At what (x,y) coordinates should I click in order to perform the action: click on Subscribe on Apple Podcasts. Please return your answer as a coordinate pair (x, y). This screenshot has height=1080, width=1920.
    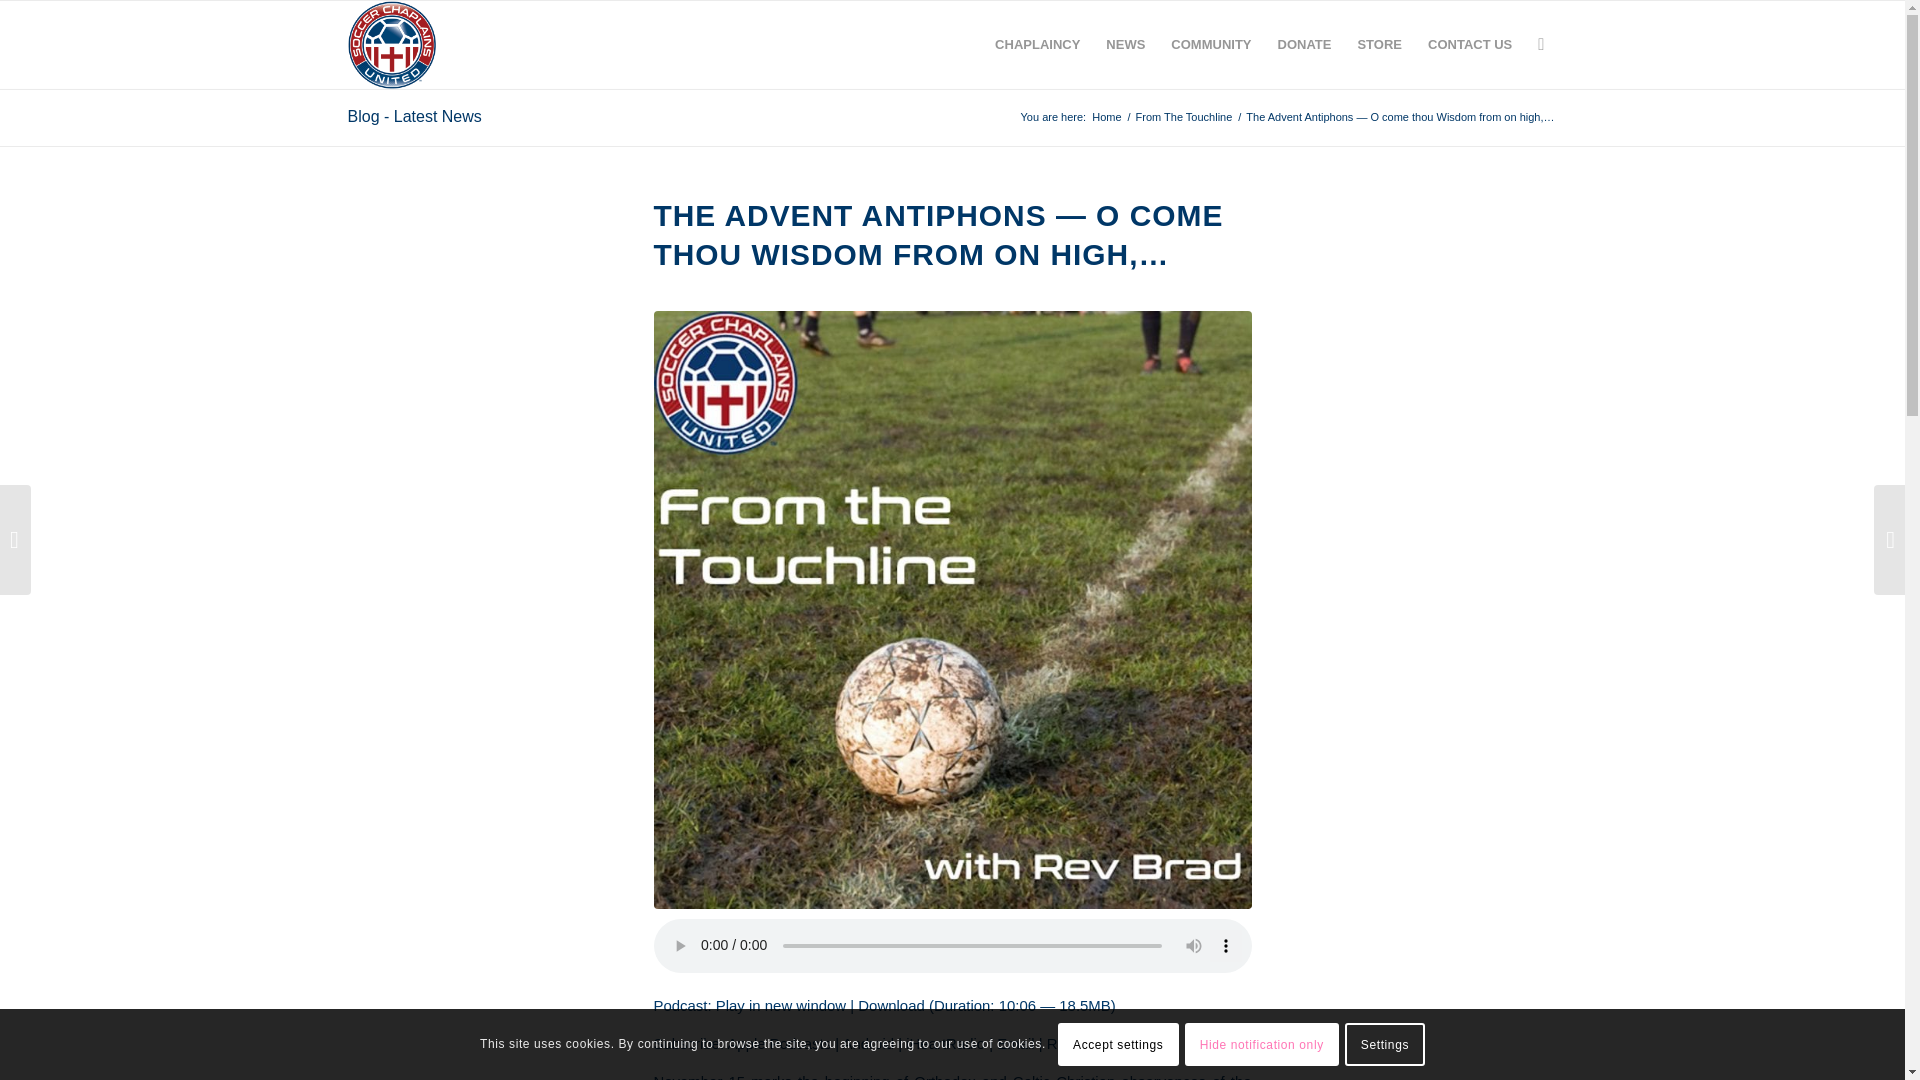
    Looking at the image, I should click on (779, 1042).